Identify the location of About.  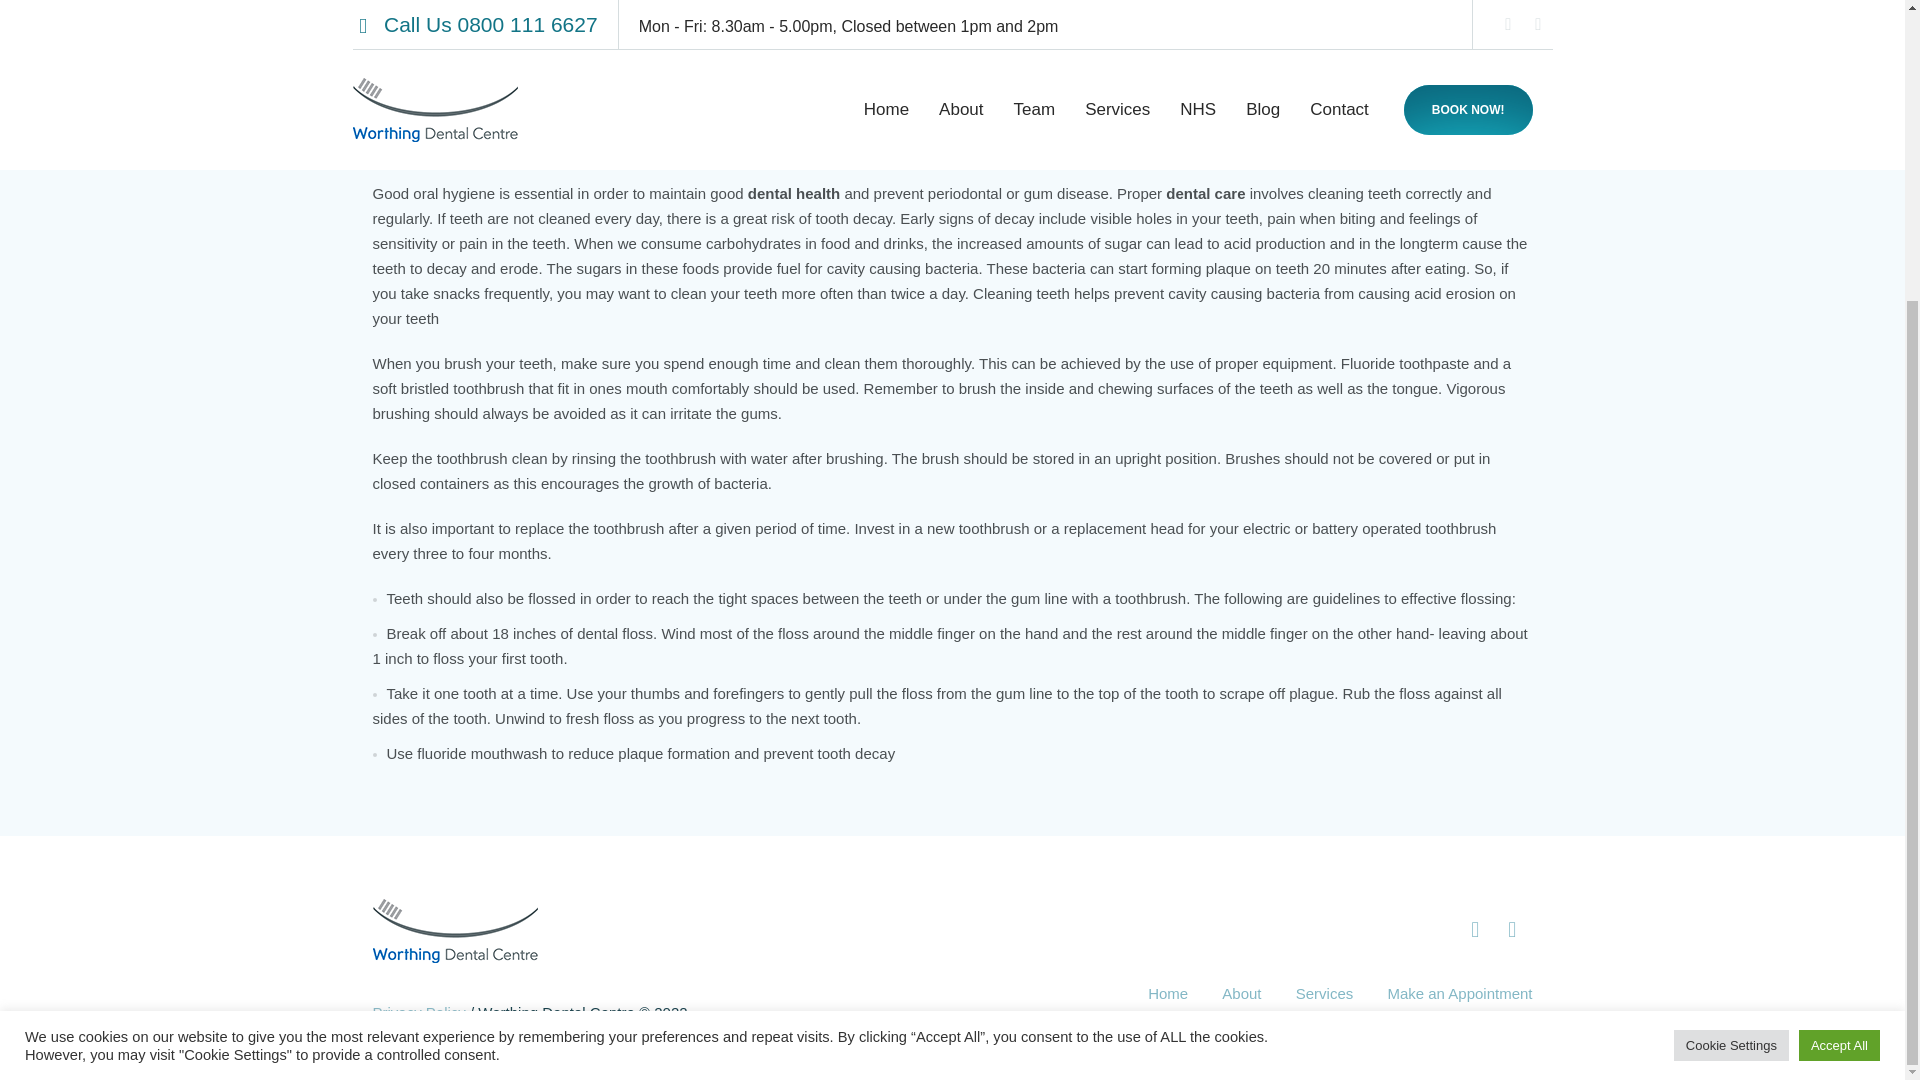
(1241, 992).